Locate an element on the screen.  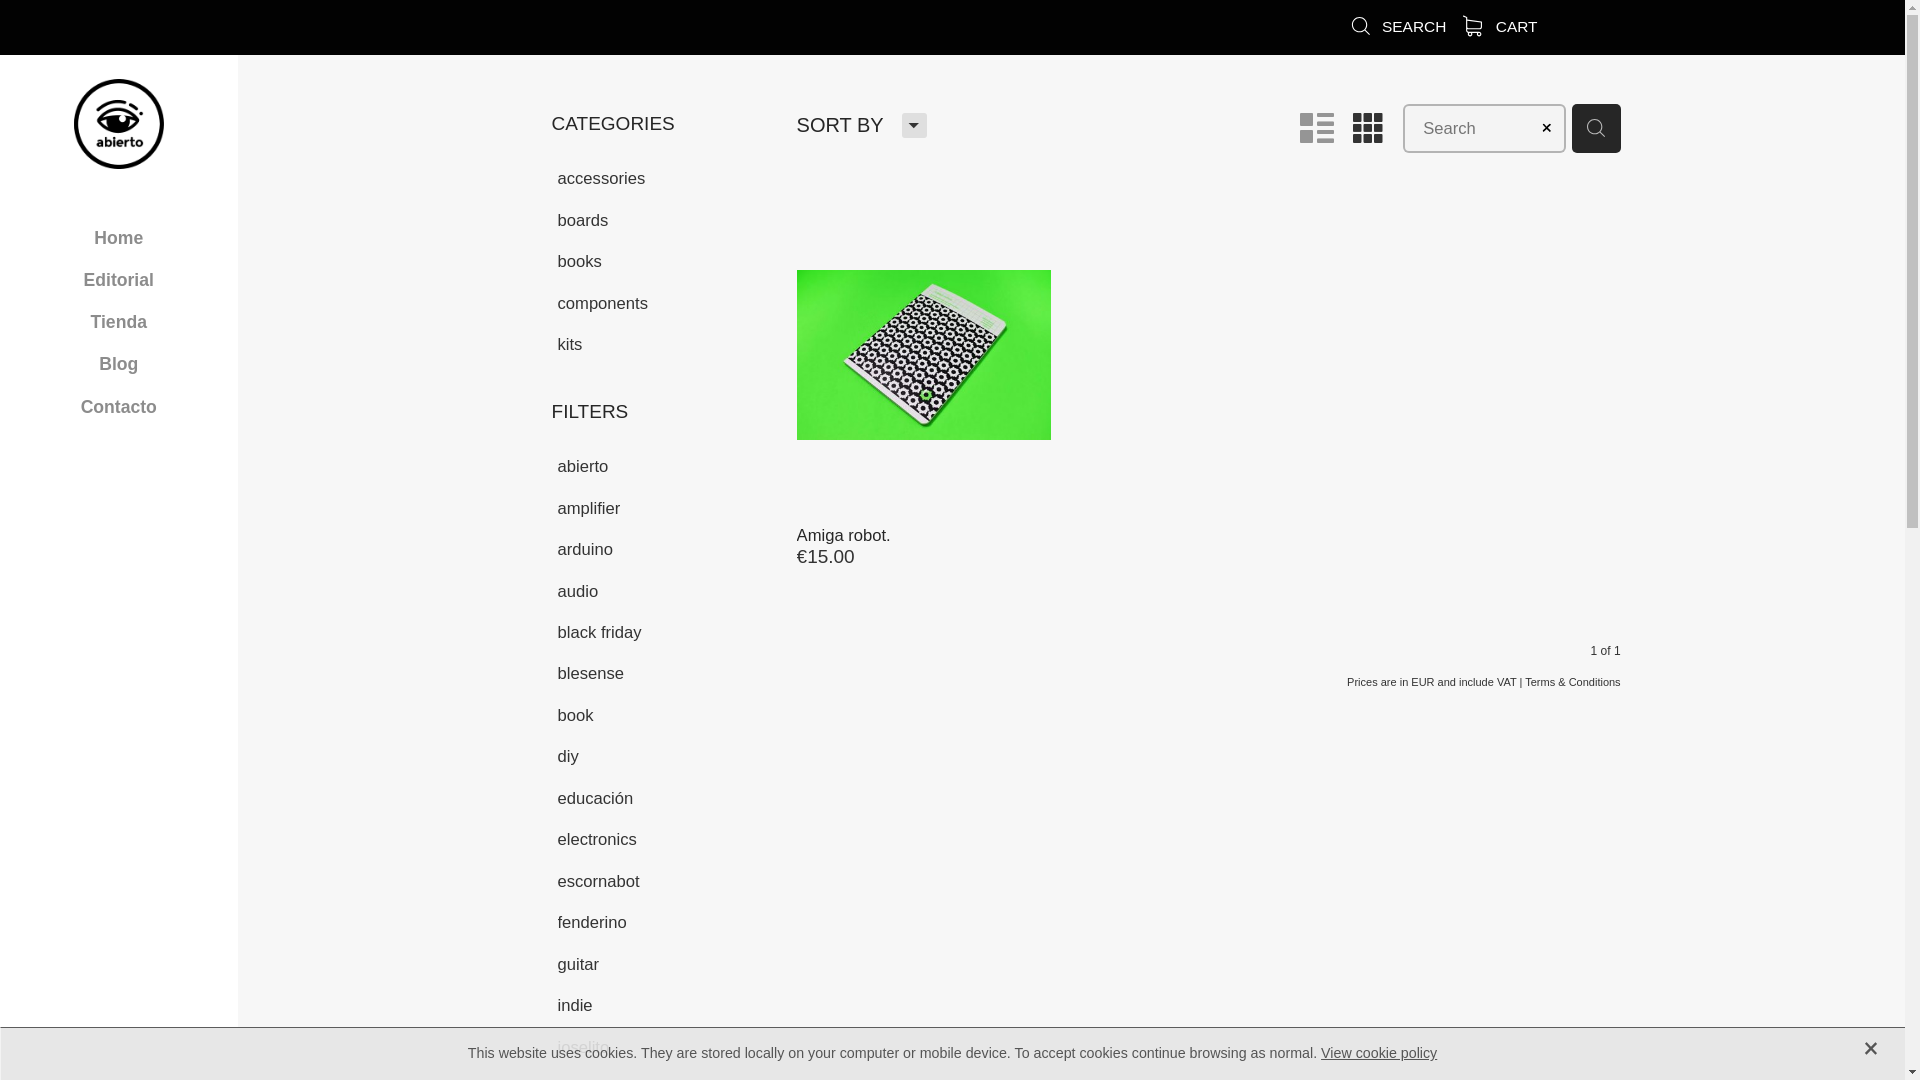
Terms & Conditions is located at coordinates (1572, 682).